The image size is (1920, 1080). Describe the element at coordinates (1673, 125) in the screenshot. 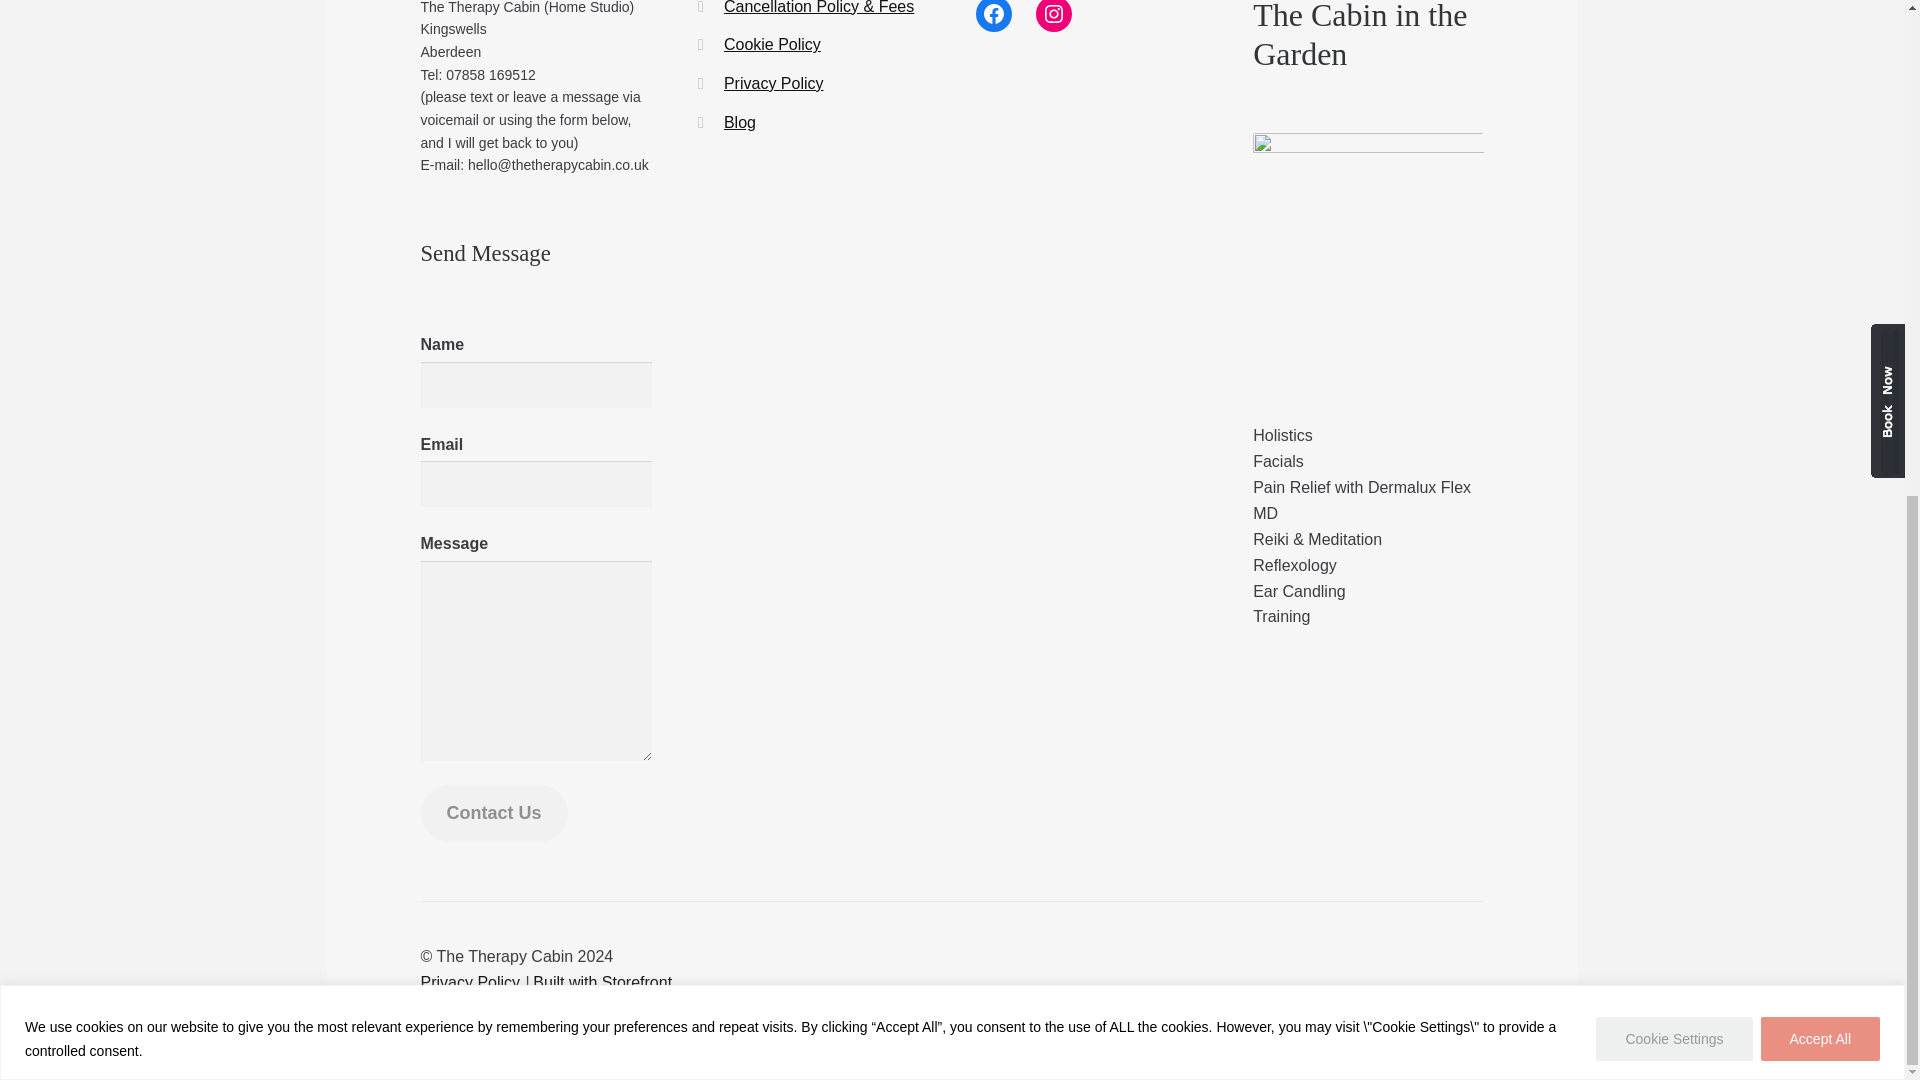

I see `Cookie Settings` at that location.